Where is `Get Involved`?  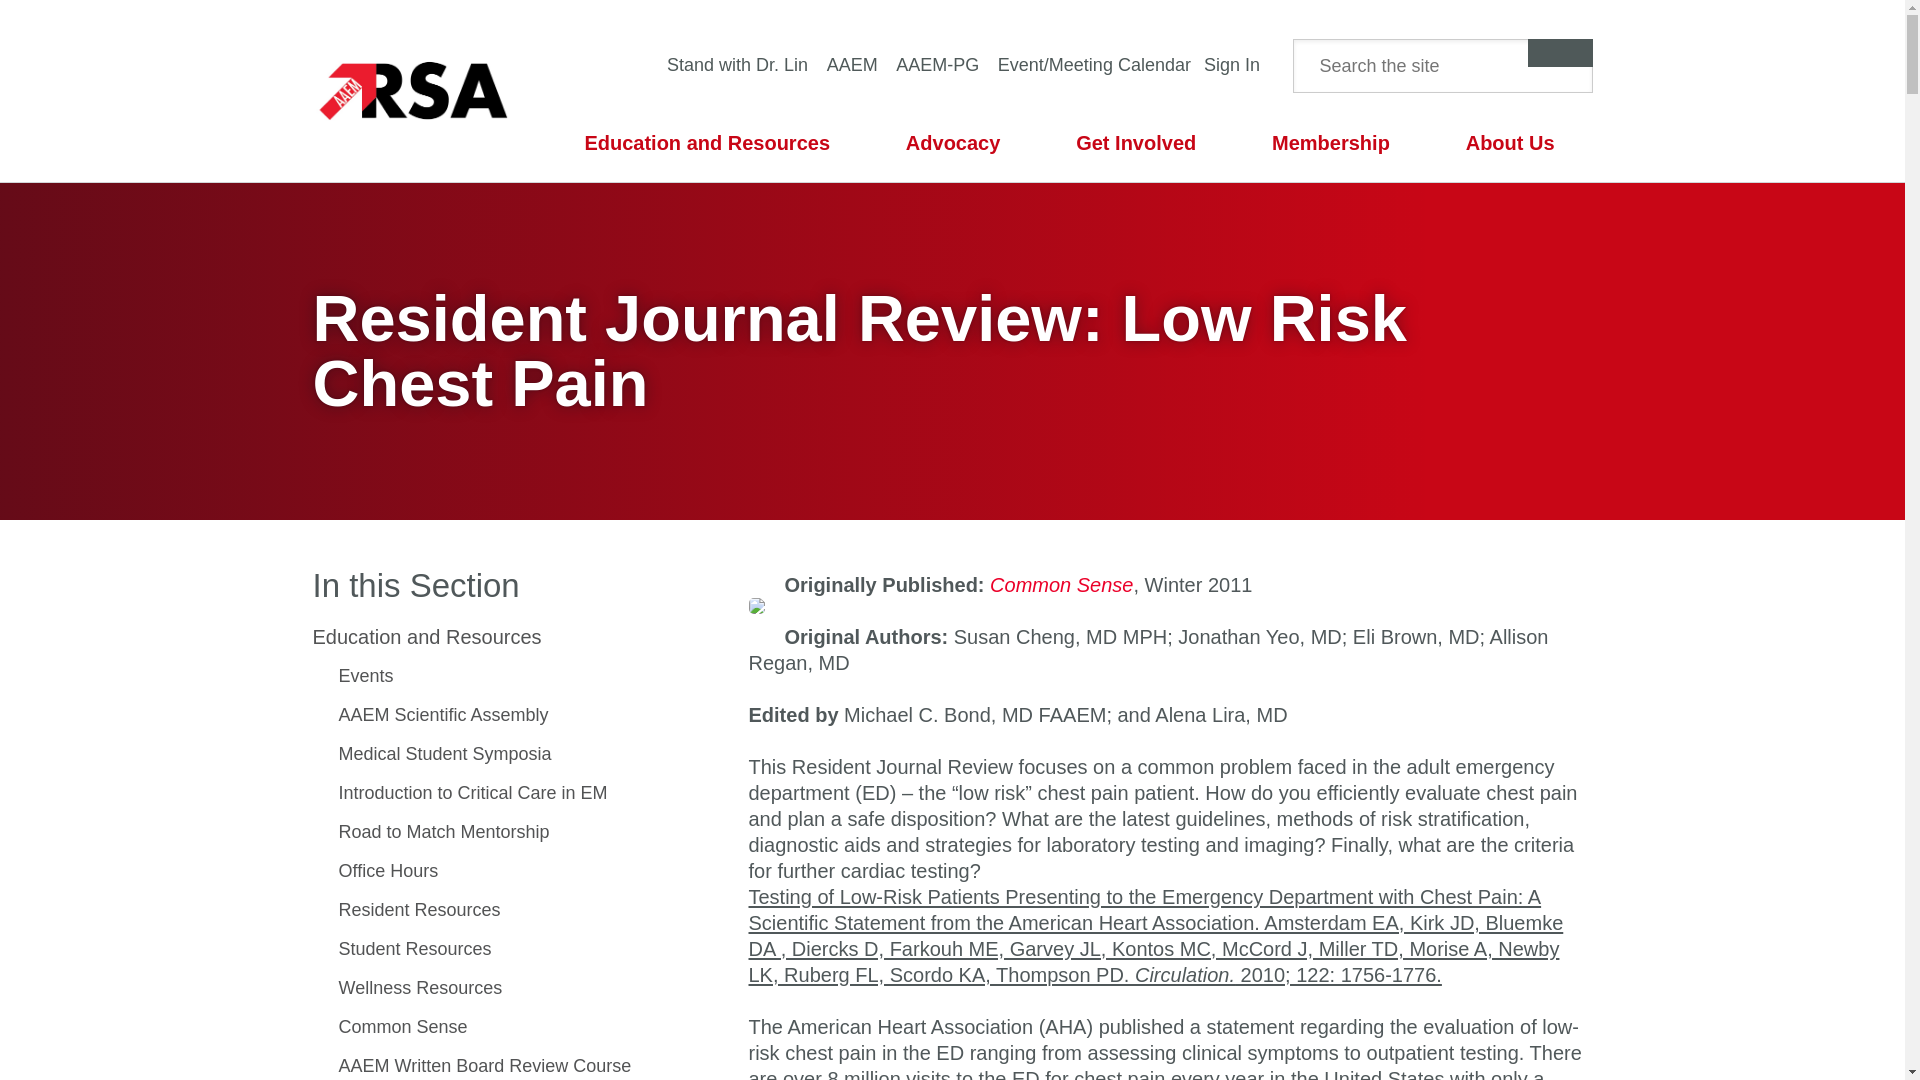
Get Involved is located at coordinates (1136, 142).